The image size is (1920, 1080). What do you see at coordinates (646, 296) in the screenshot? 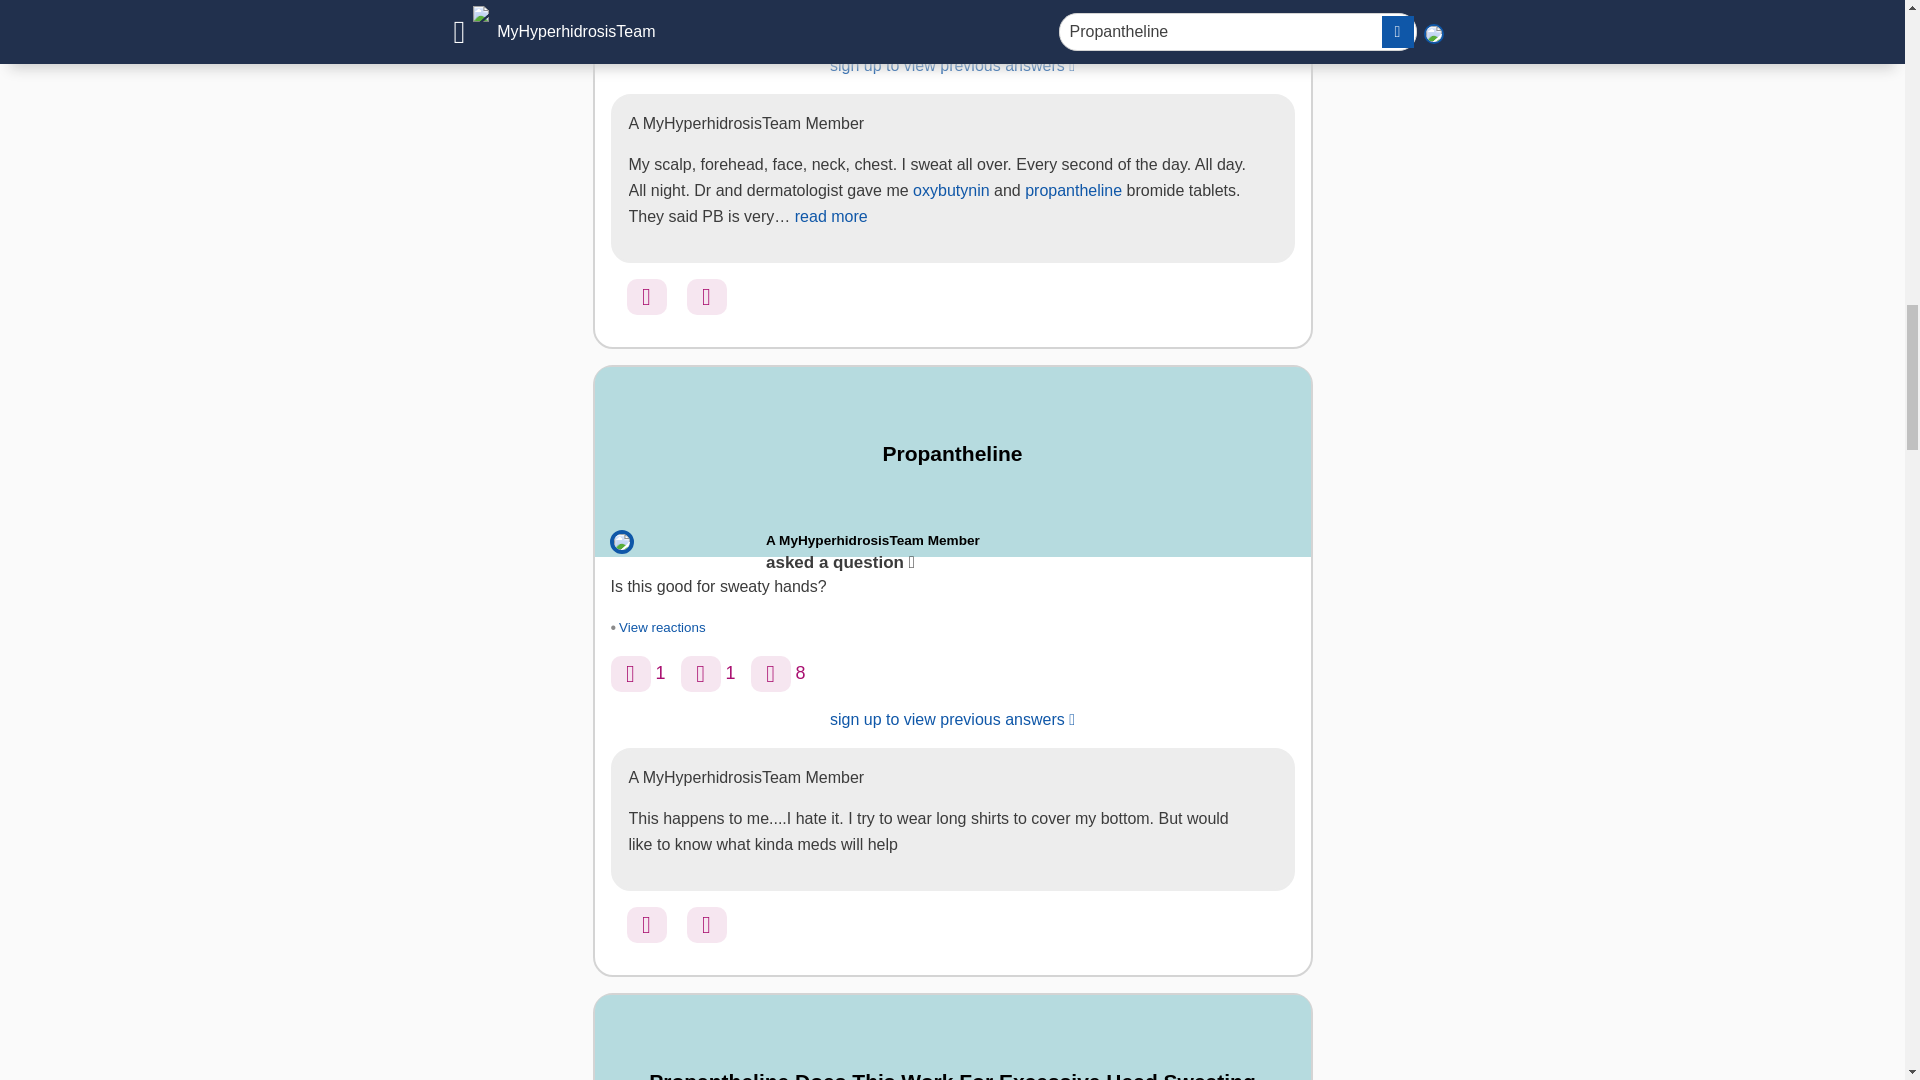
I see `I like this` at bounding box center [646, 296].